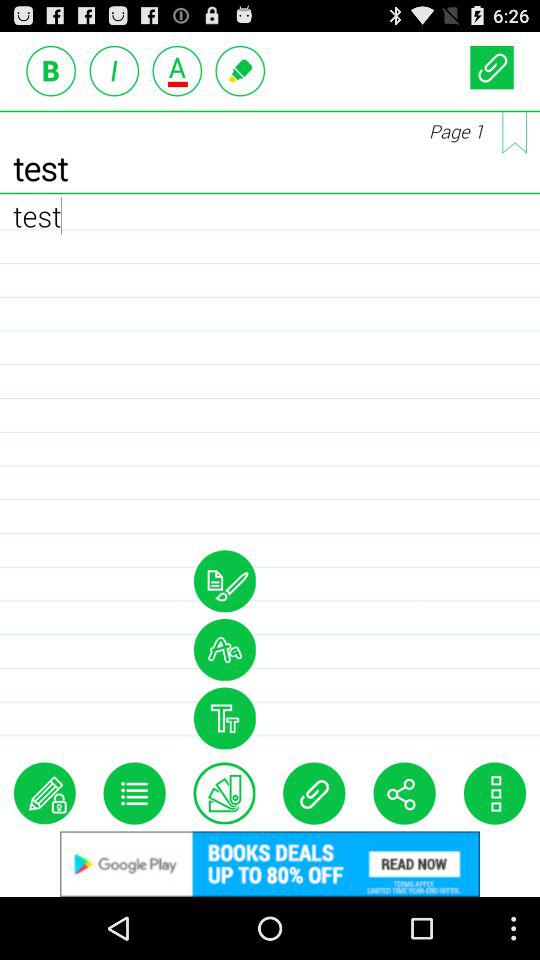 The width and height of the screenshot is (540, 960). What do you see at coordinates (224, 581) in the screenshot?
I see `toggle option` at bounding box center [224, 581].